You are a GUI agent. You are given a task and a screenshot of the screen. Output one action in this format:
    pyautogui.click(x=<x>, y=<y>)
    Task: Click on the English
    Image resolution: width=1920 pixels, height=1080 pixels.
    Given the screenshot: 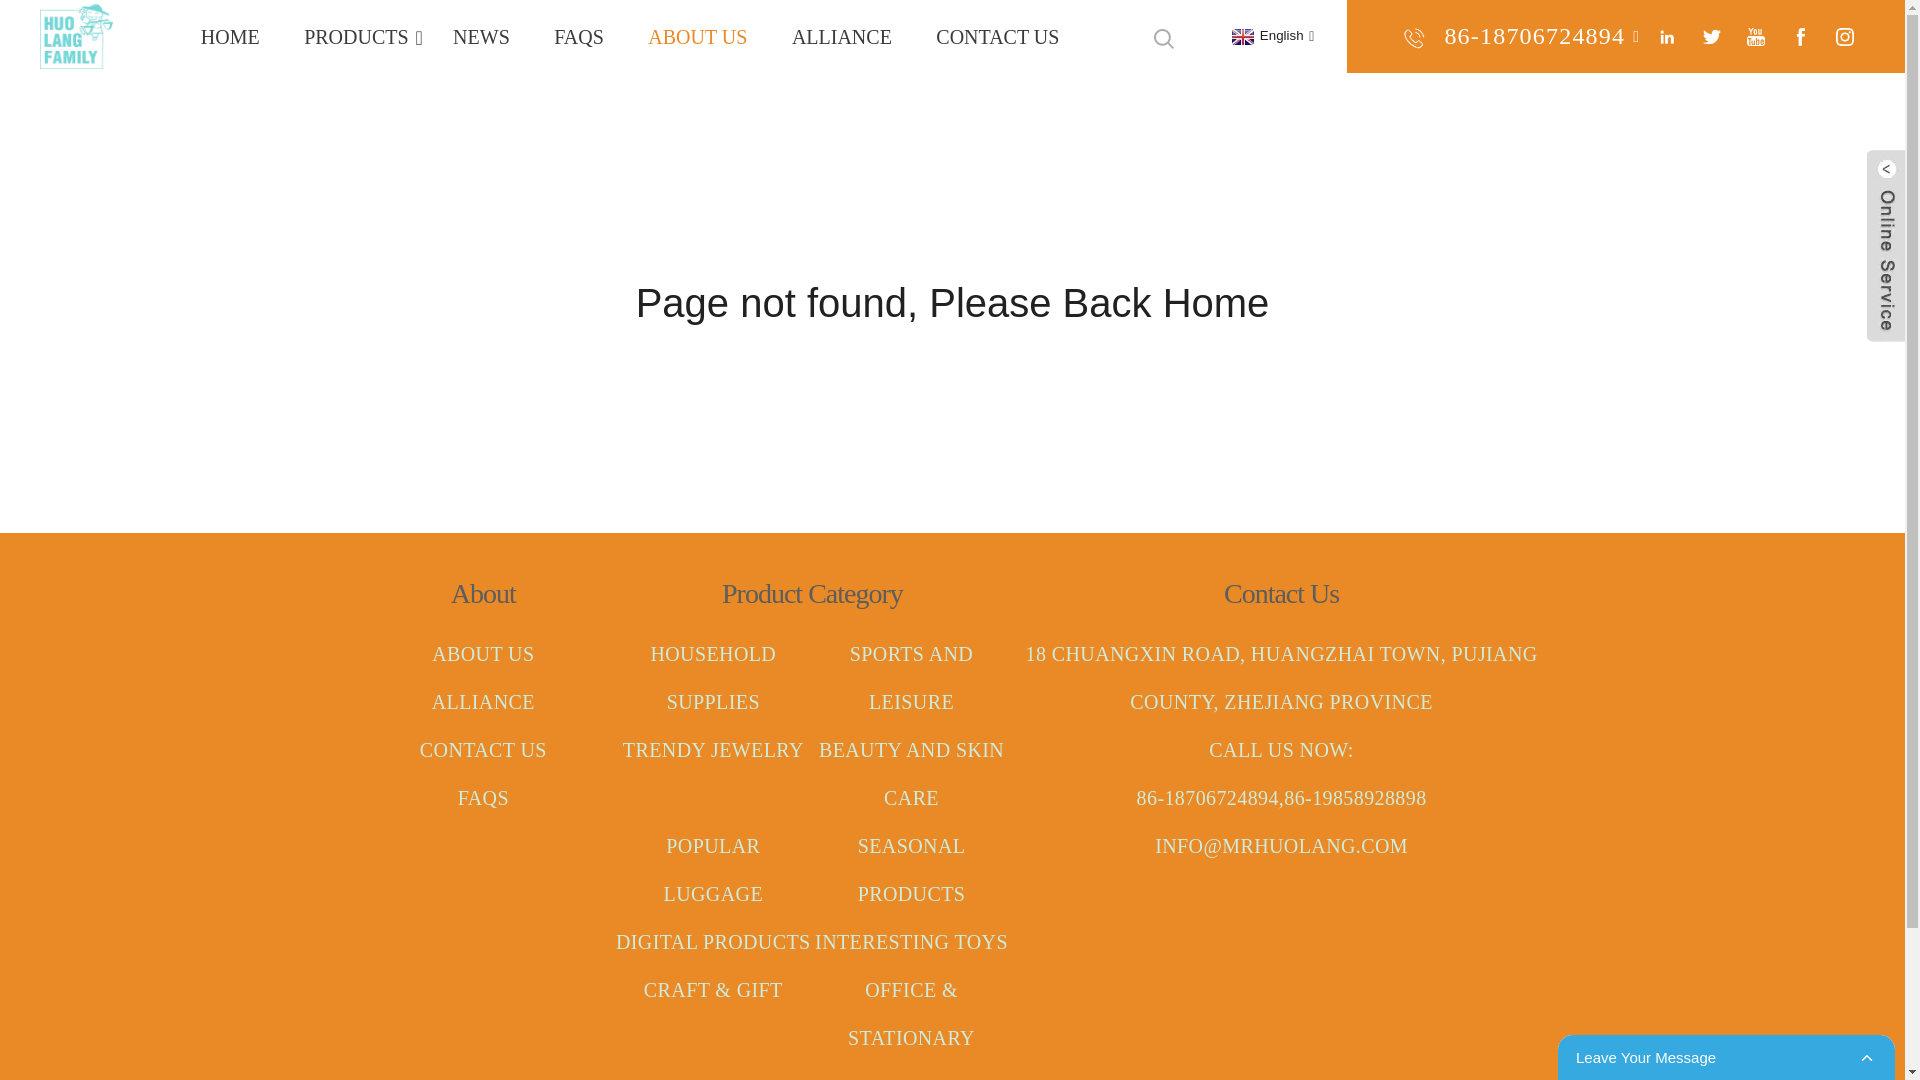 What is the action you would take?
    pyautogui.click(x=1270, y=36)
    